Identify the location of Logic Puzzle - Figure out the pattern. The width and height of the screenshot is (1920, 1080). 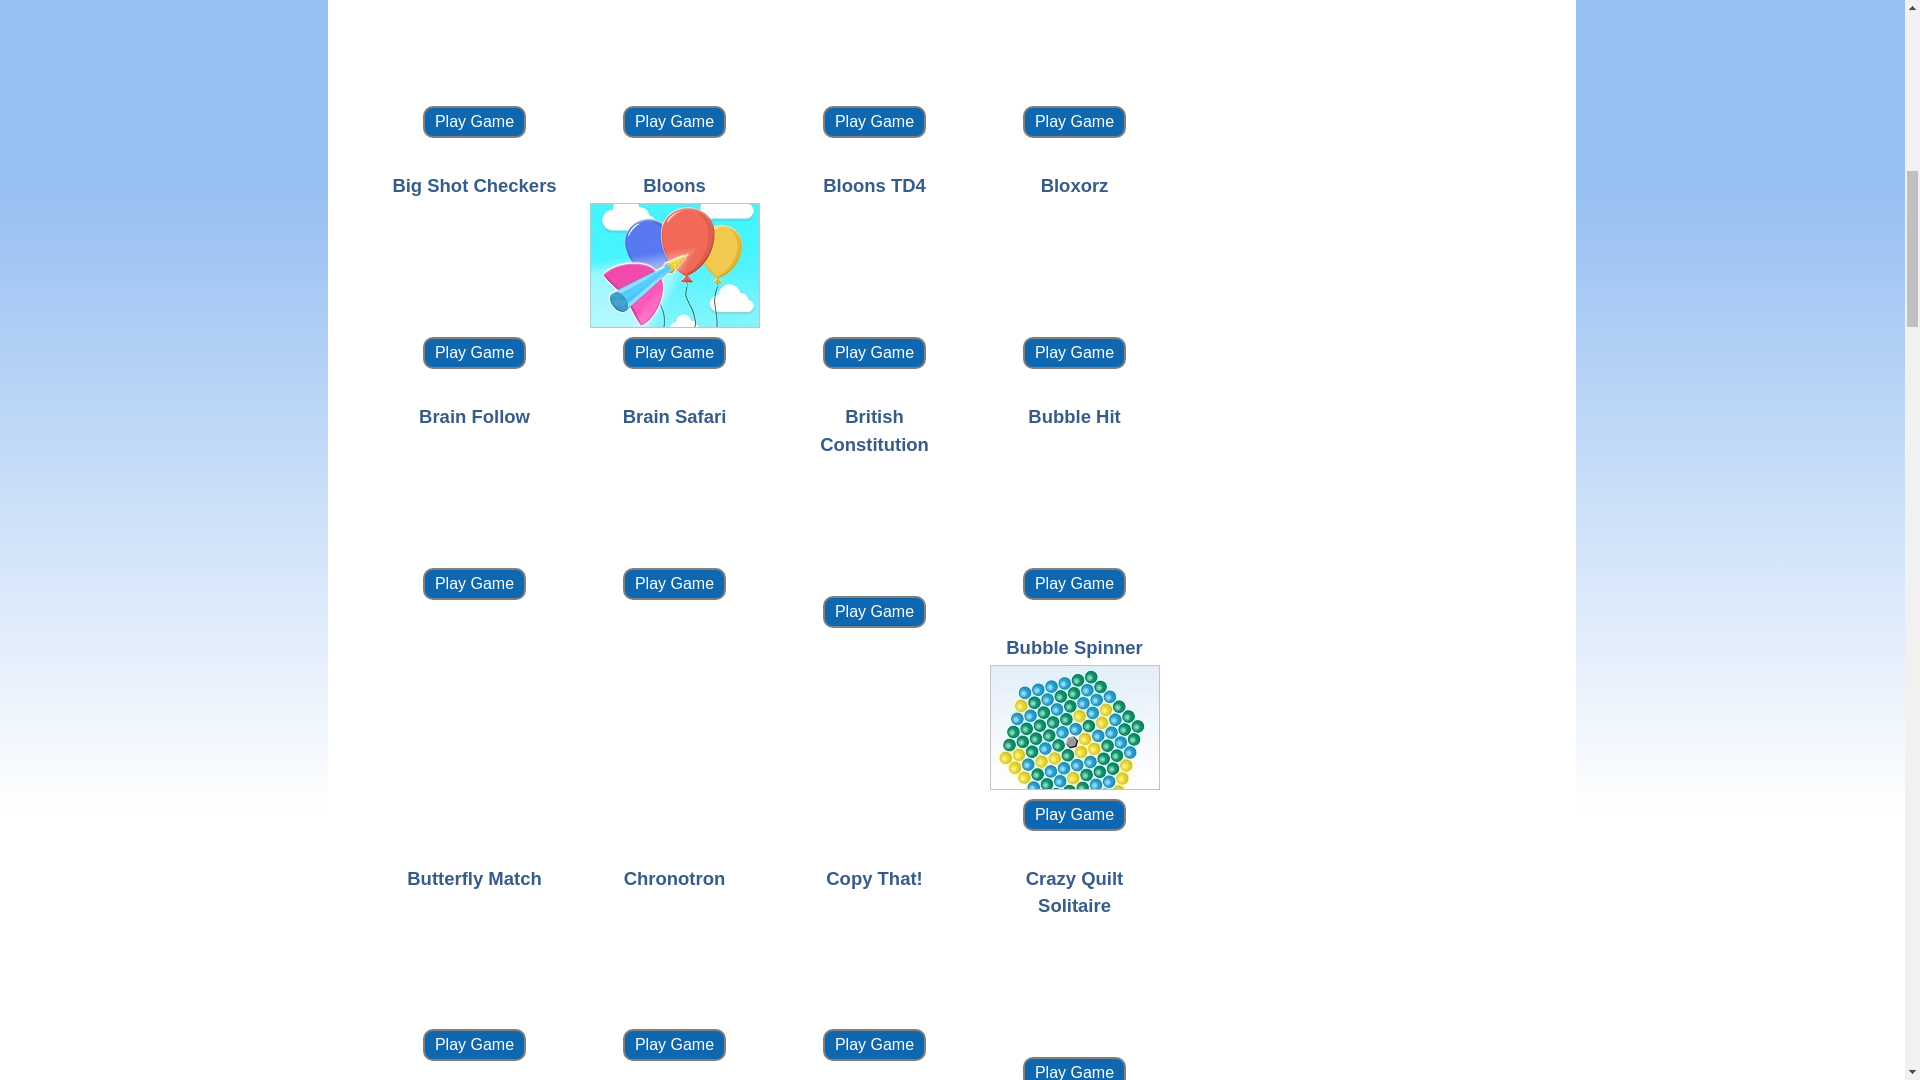
(674, 48).